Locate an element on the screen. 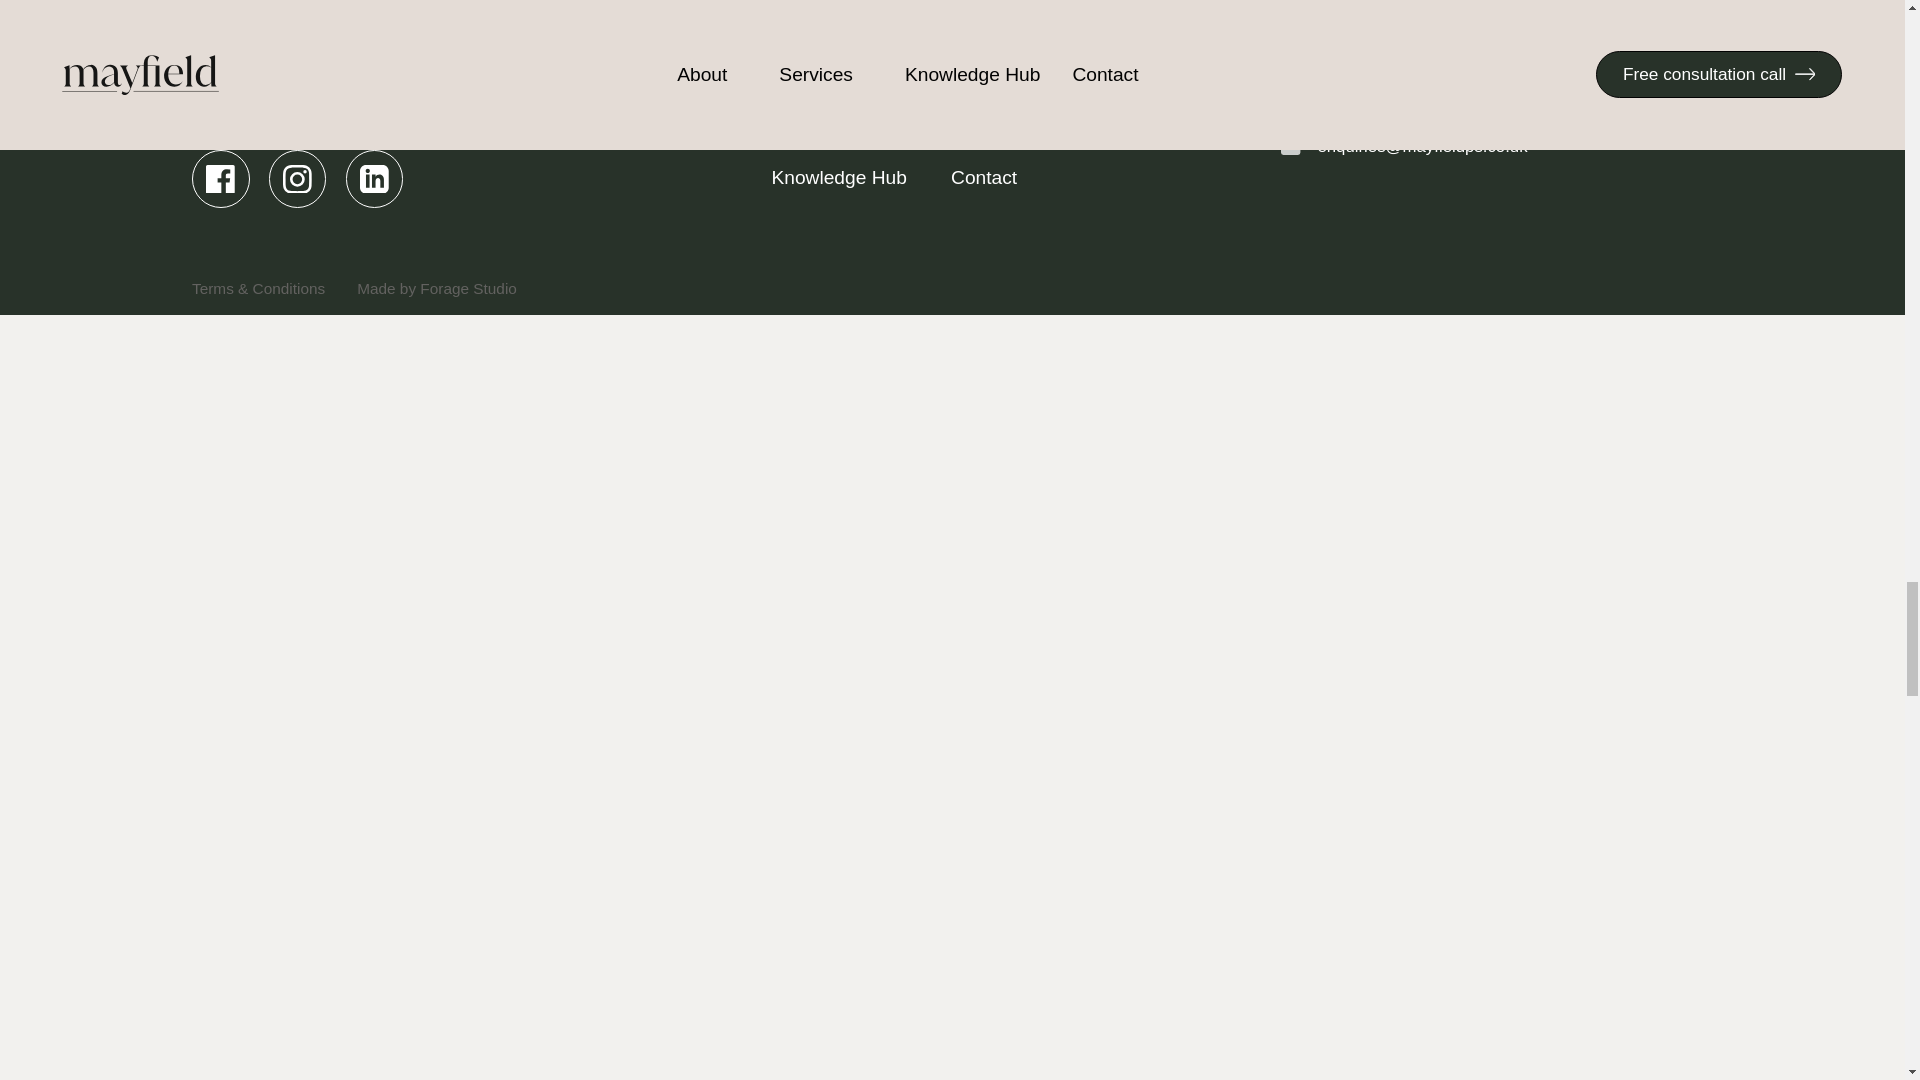 This screenshot has width=1920, height=1080. Knowledge Hub is located at coordinates (853, 178).